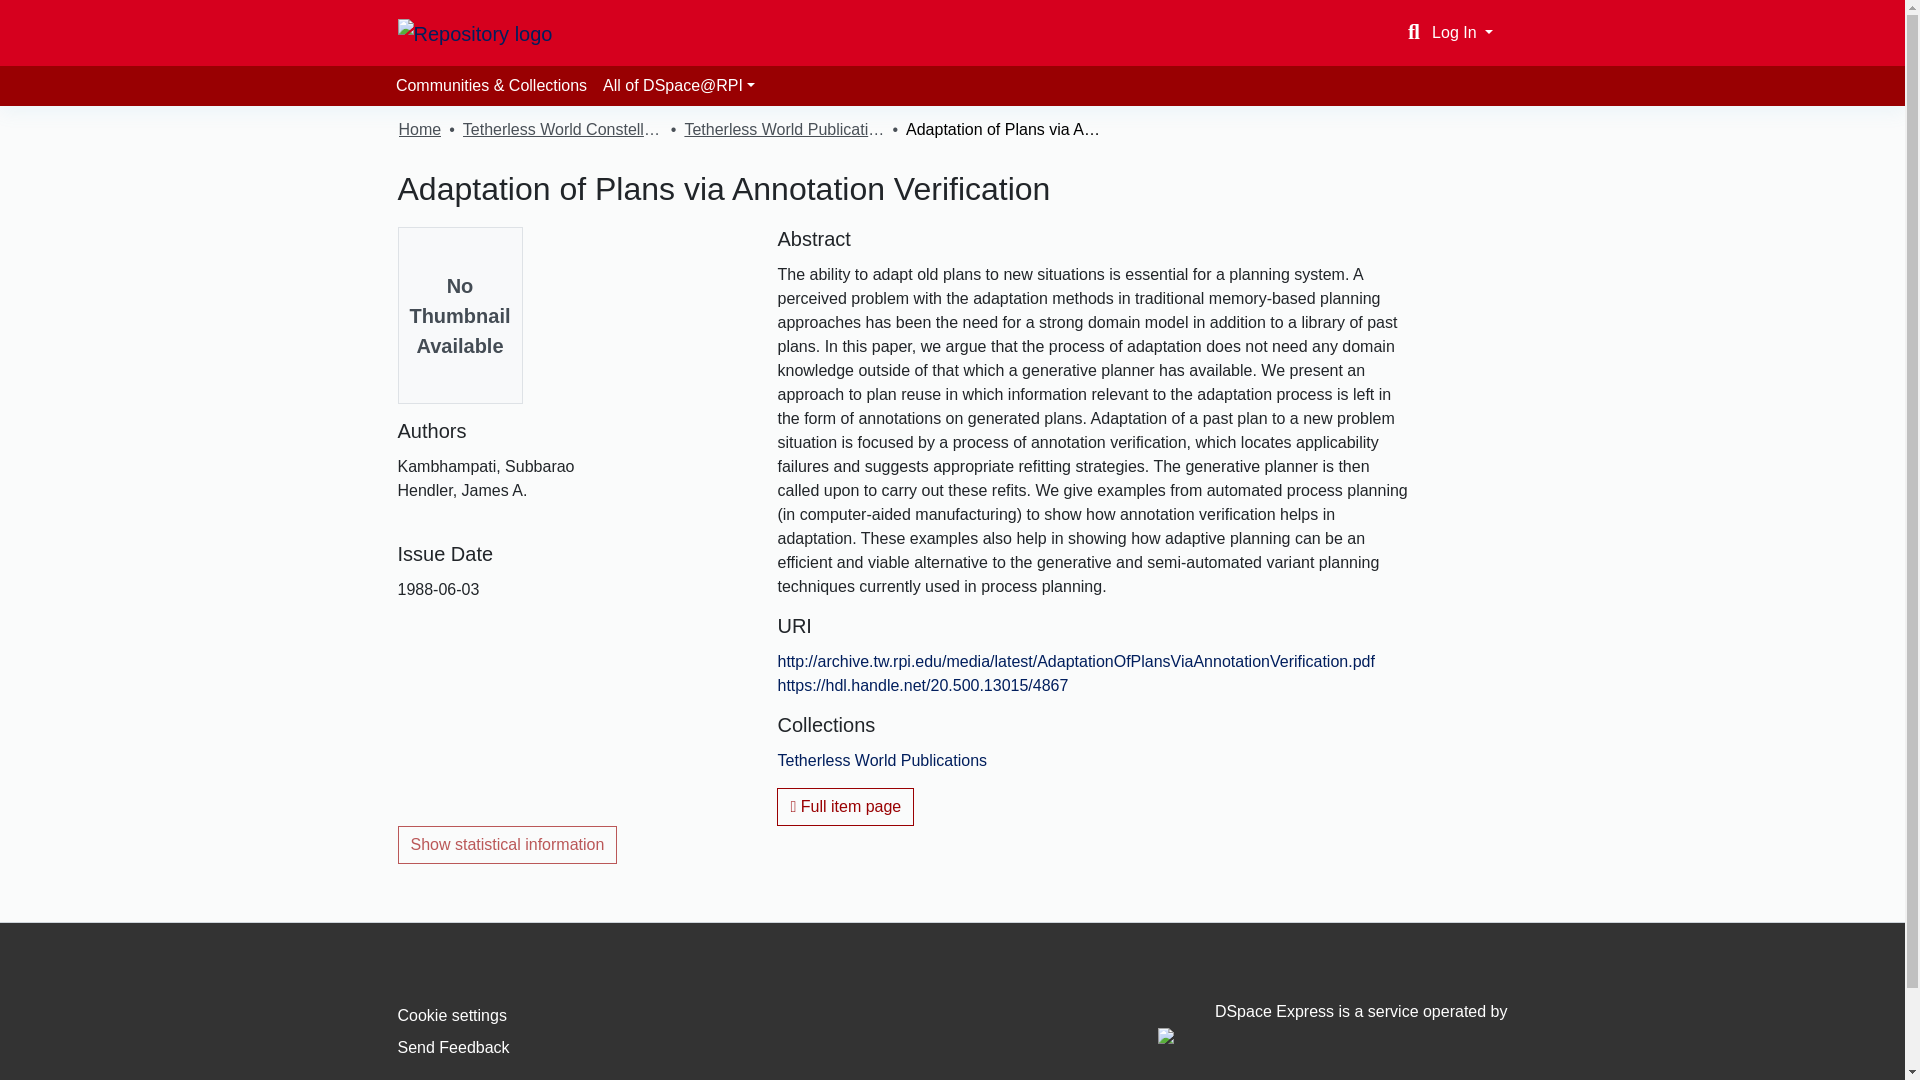 The height and width of the screenshot is (1080, 1920). Describe the element at coordinates (454, 1047) in the screenshot. I see `Send Feedback` at that location.